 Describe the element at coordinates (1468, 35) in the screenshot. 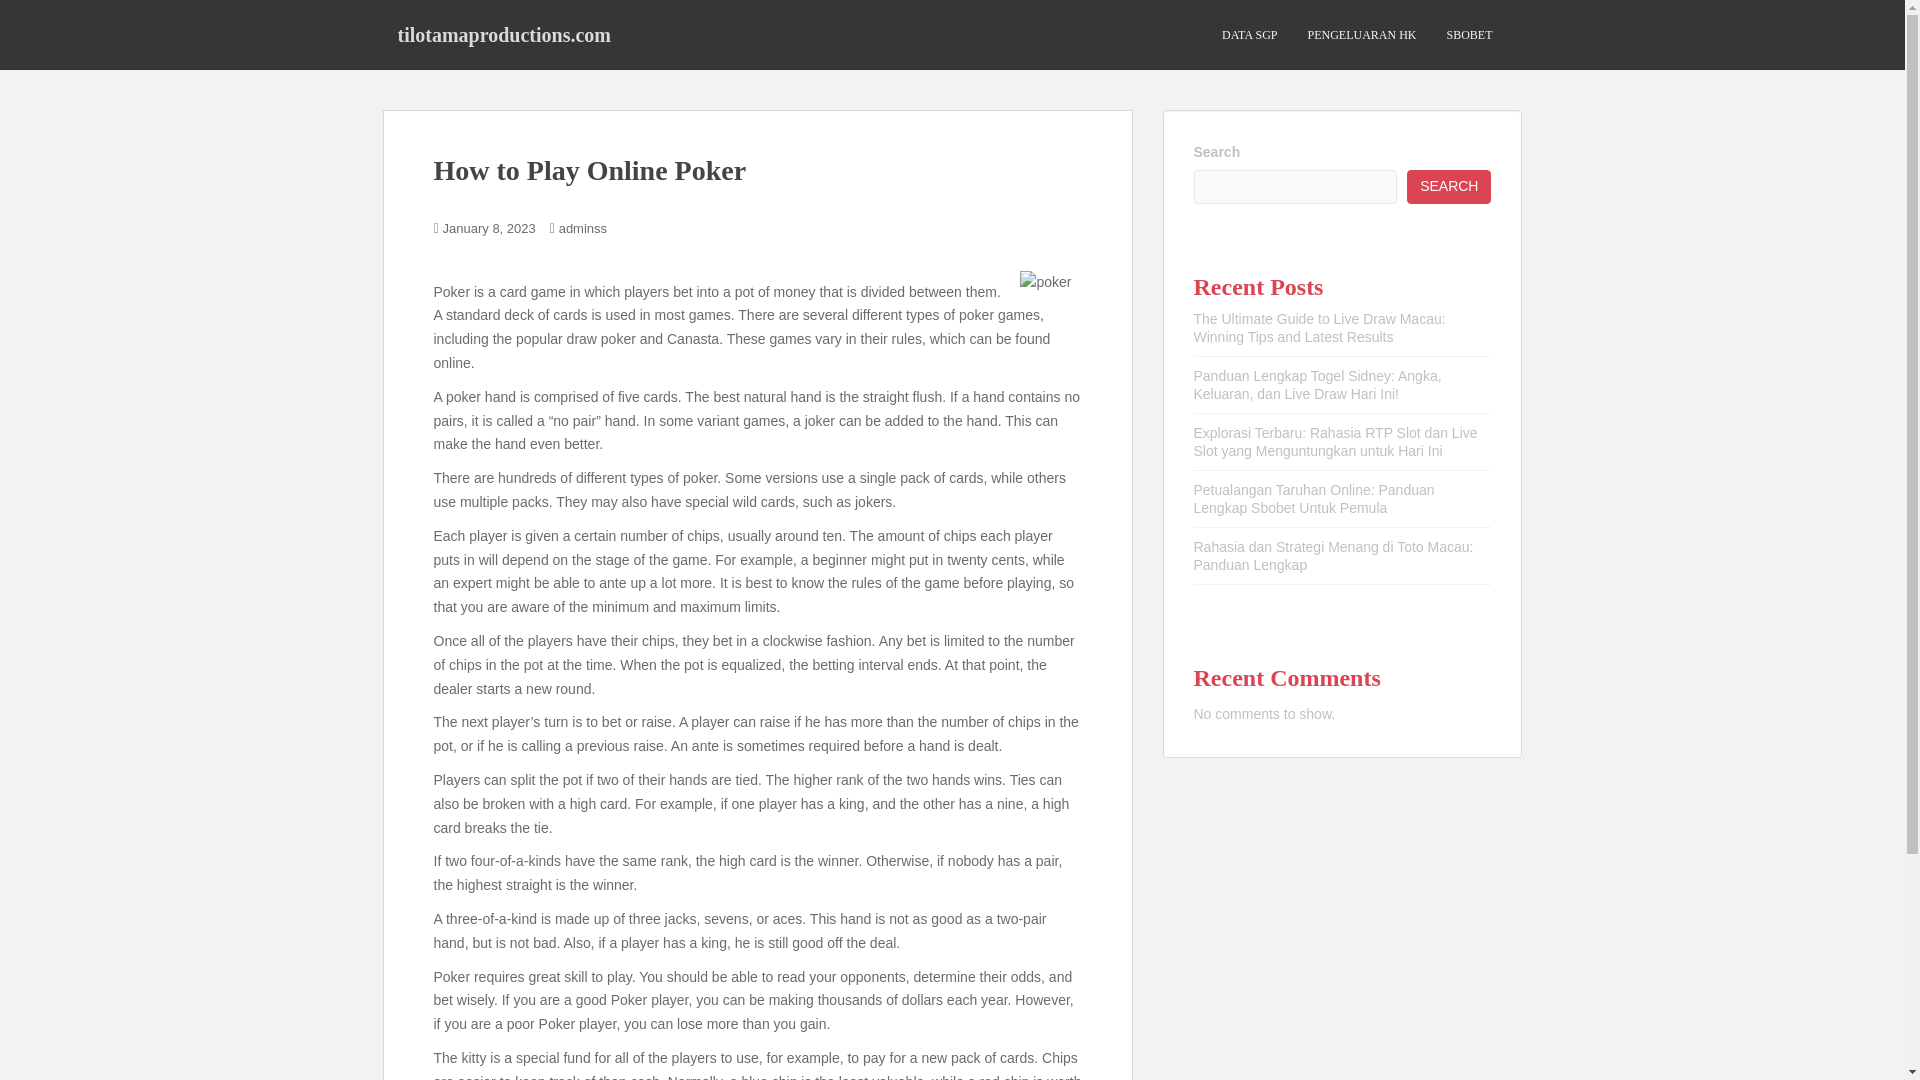

I see `SBOBET` at that location.